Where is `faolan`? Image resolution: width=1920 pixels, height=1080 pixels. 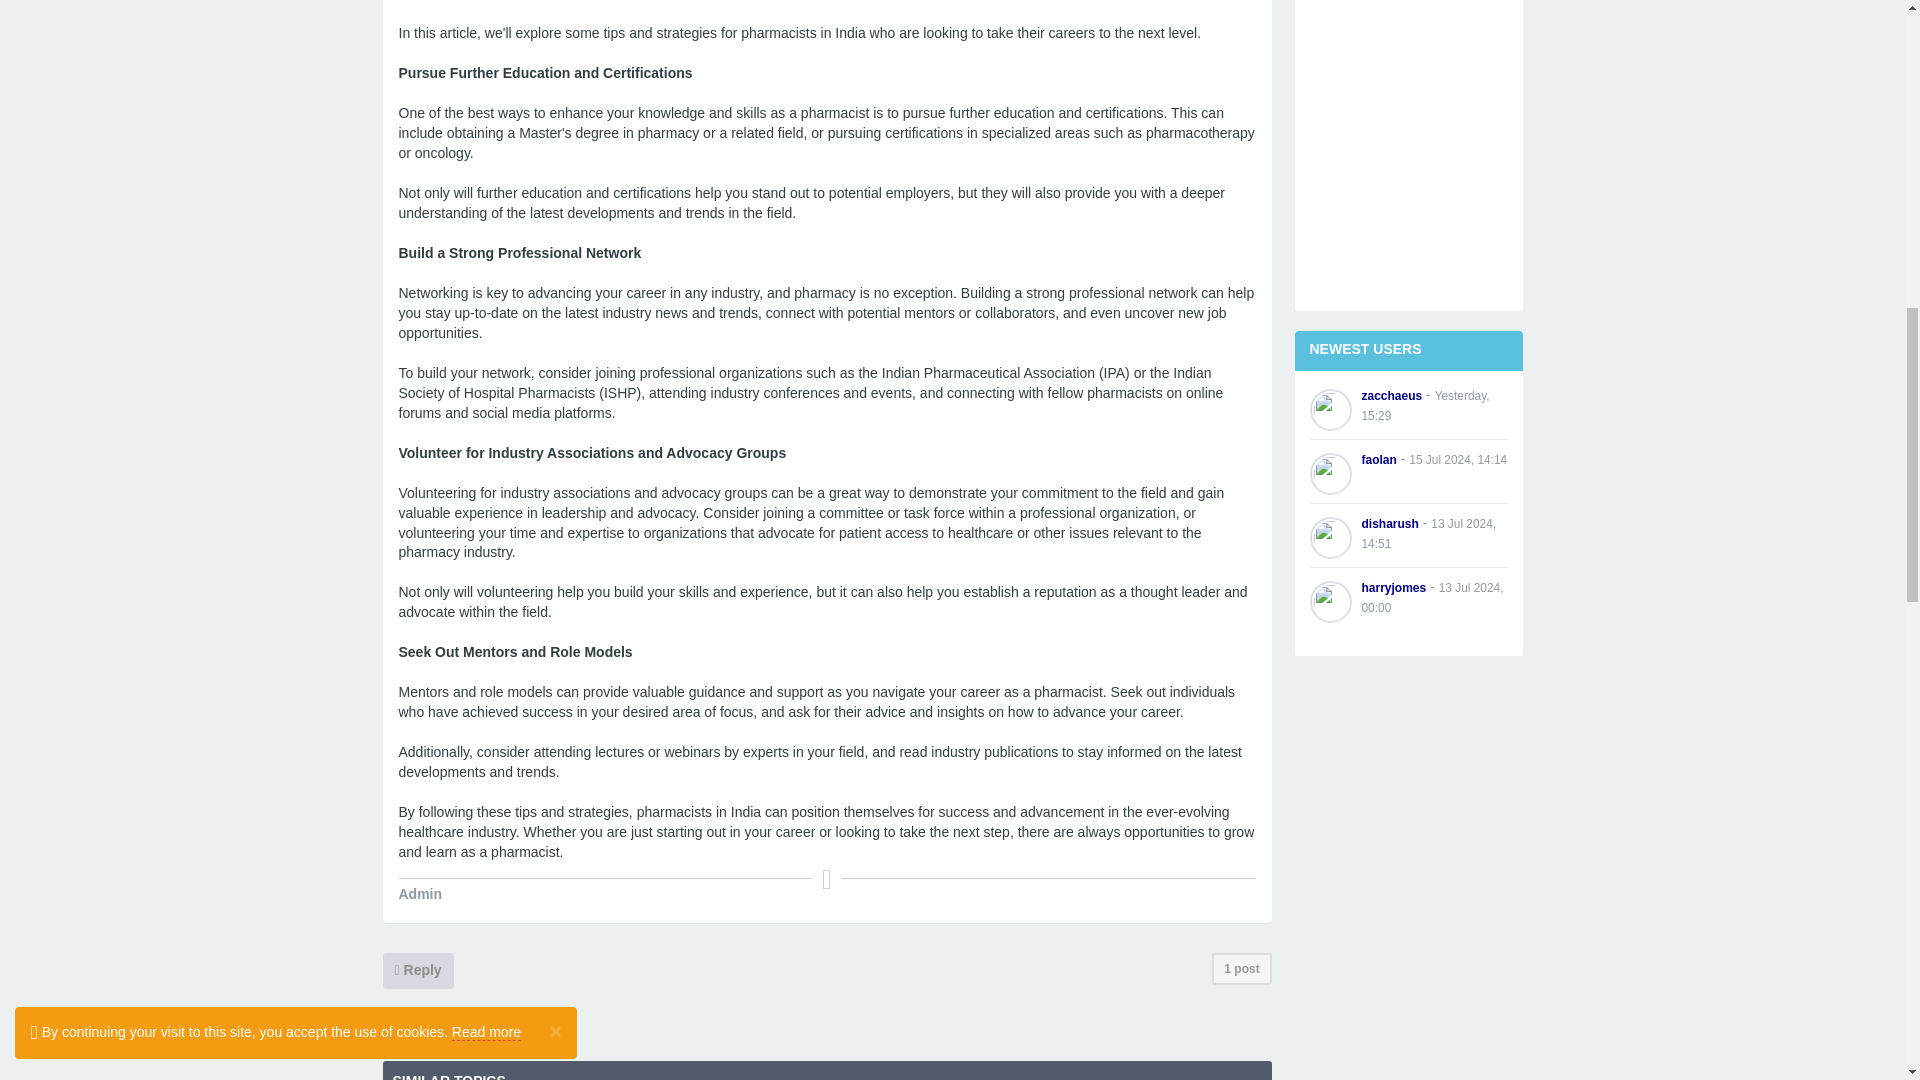 faolan is located at coordinates (1379, 459).